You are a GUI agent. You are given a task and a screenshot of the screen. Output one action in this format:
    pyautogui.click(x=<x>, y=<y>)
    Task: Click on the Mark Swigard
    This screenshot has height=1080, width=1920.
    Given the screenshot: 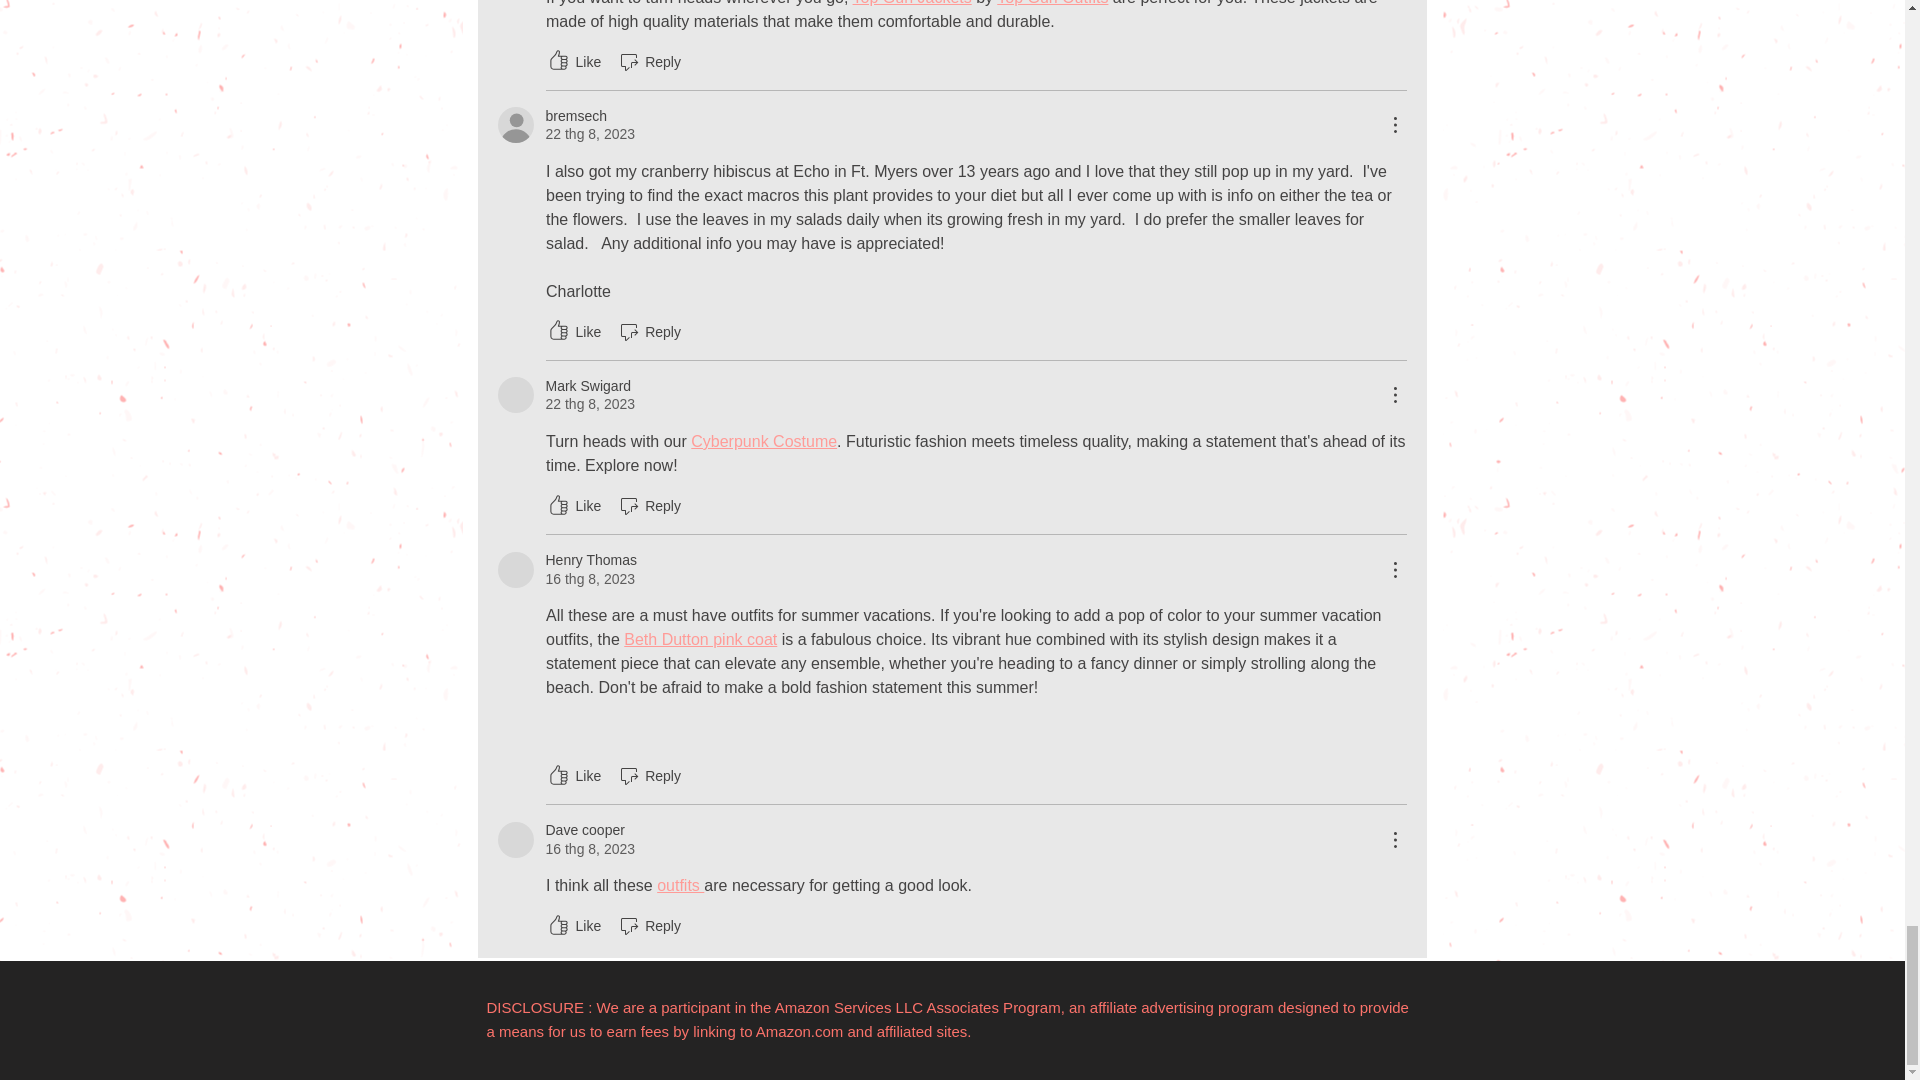 What is the action you would take?
    pyautogui.click(x=515, y=394)
    